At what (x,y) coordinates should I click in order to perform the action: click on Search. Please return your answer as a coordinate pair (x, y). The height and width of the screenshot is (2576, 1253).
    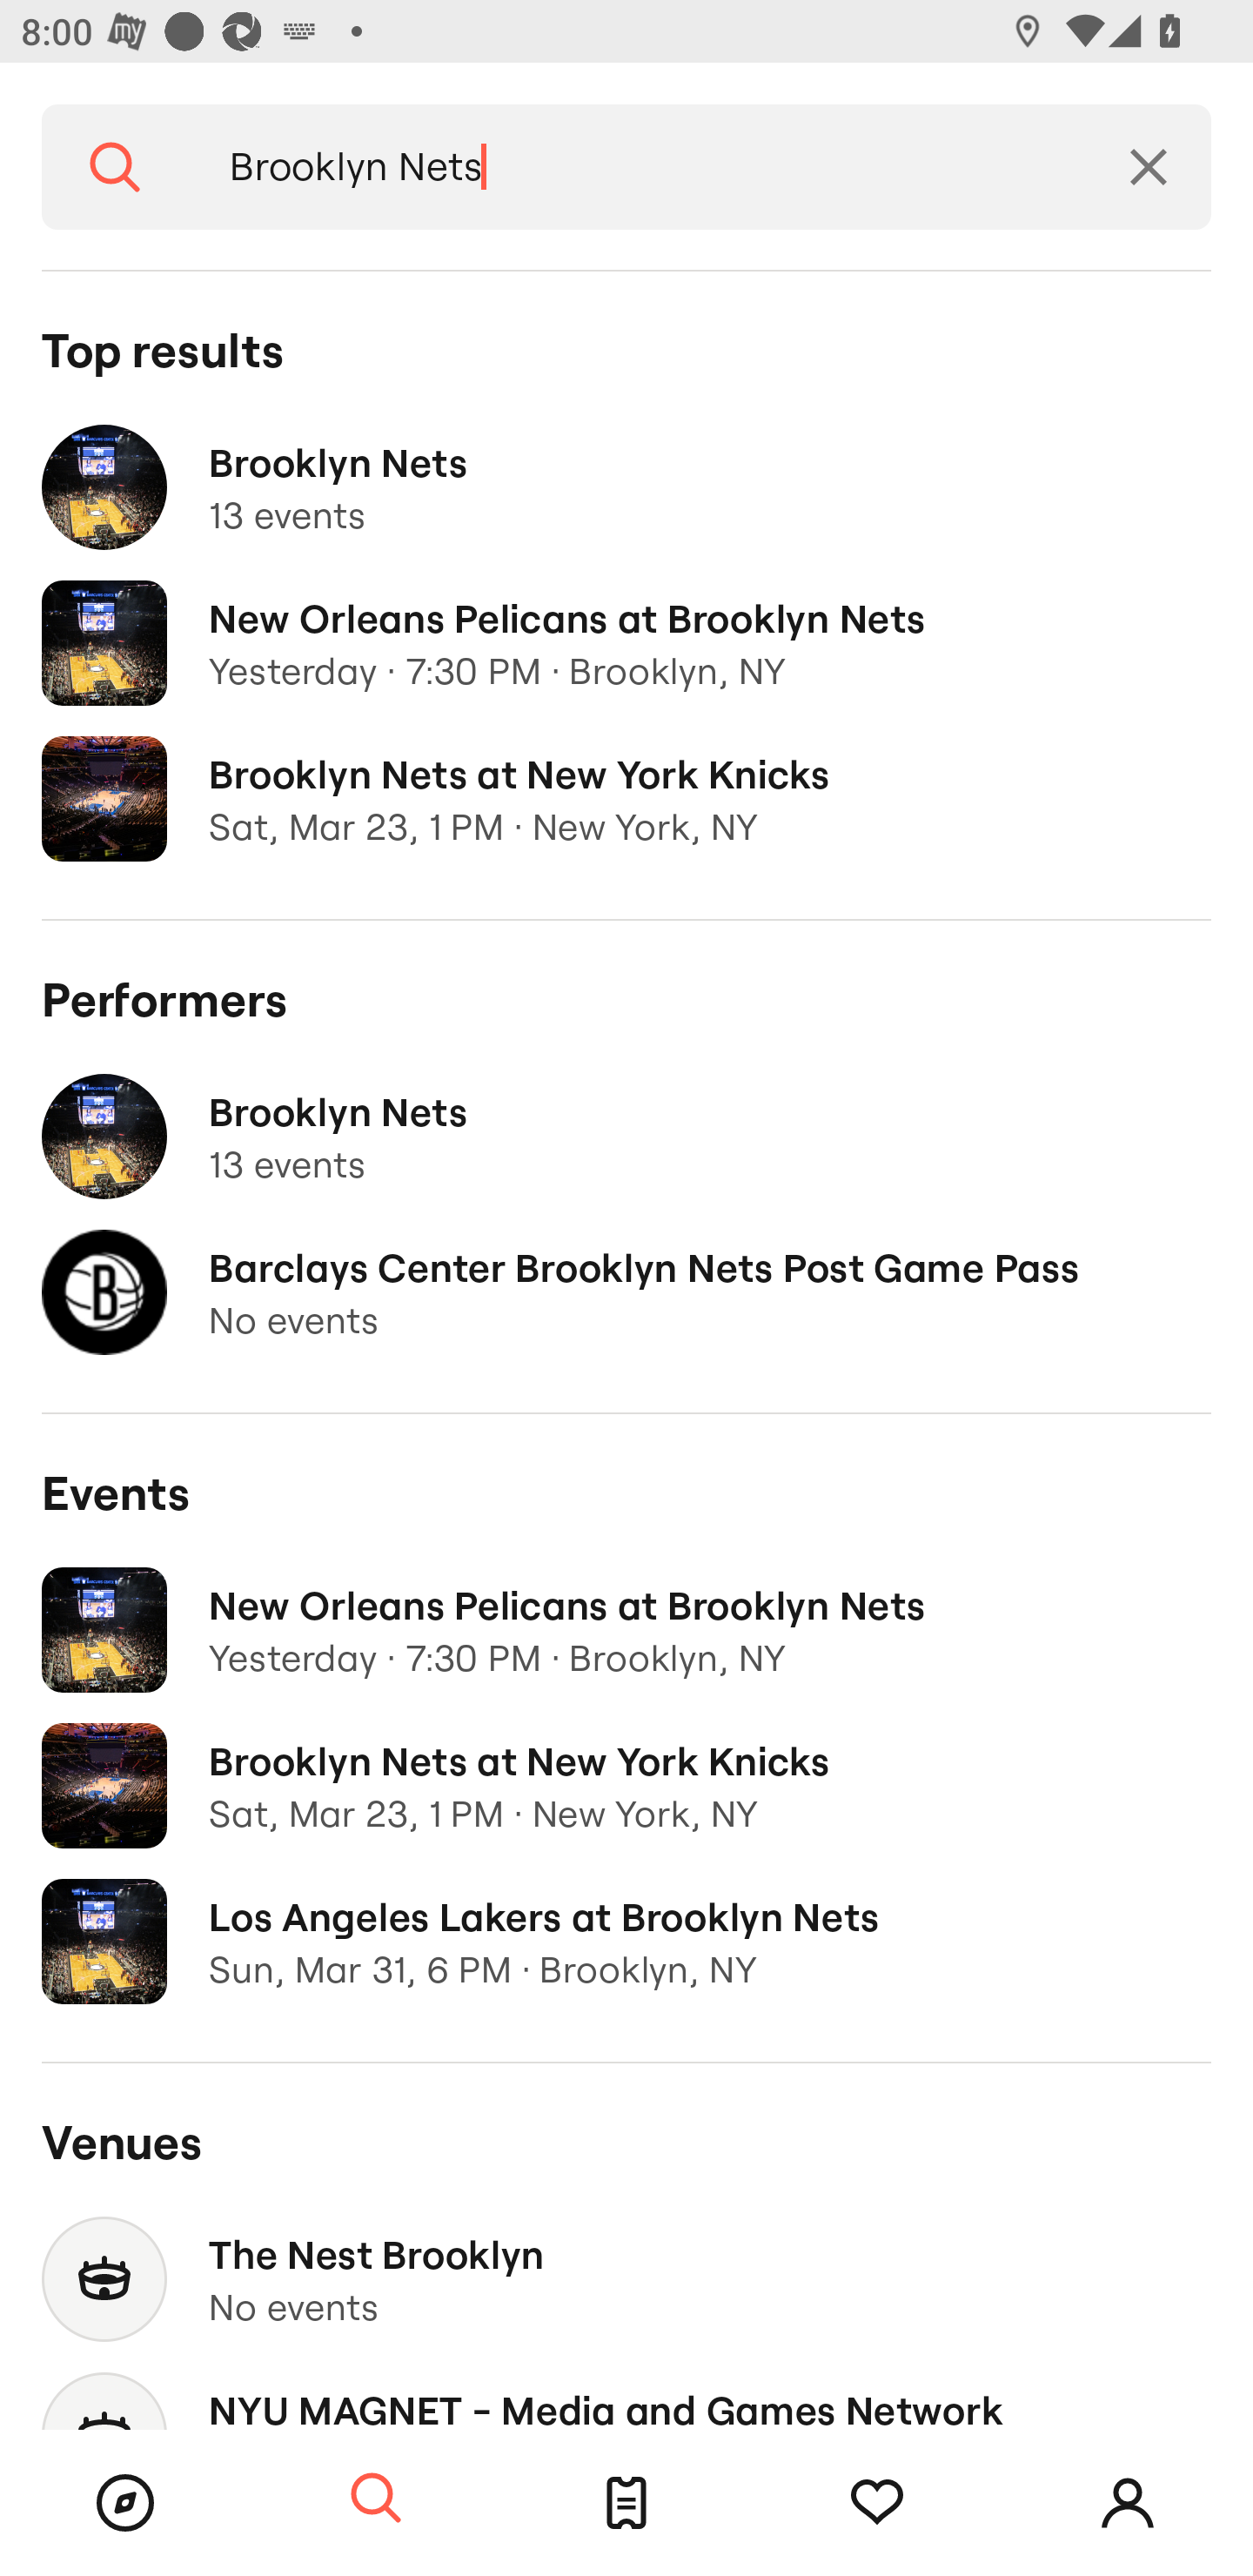
    Looking at the image, I should click on (376, 2499).